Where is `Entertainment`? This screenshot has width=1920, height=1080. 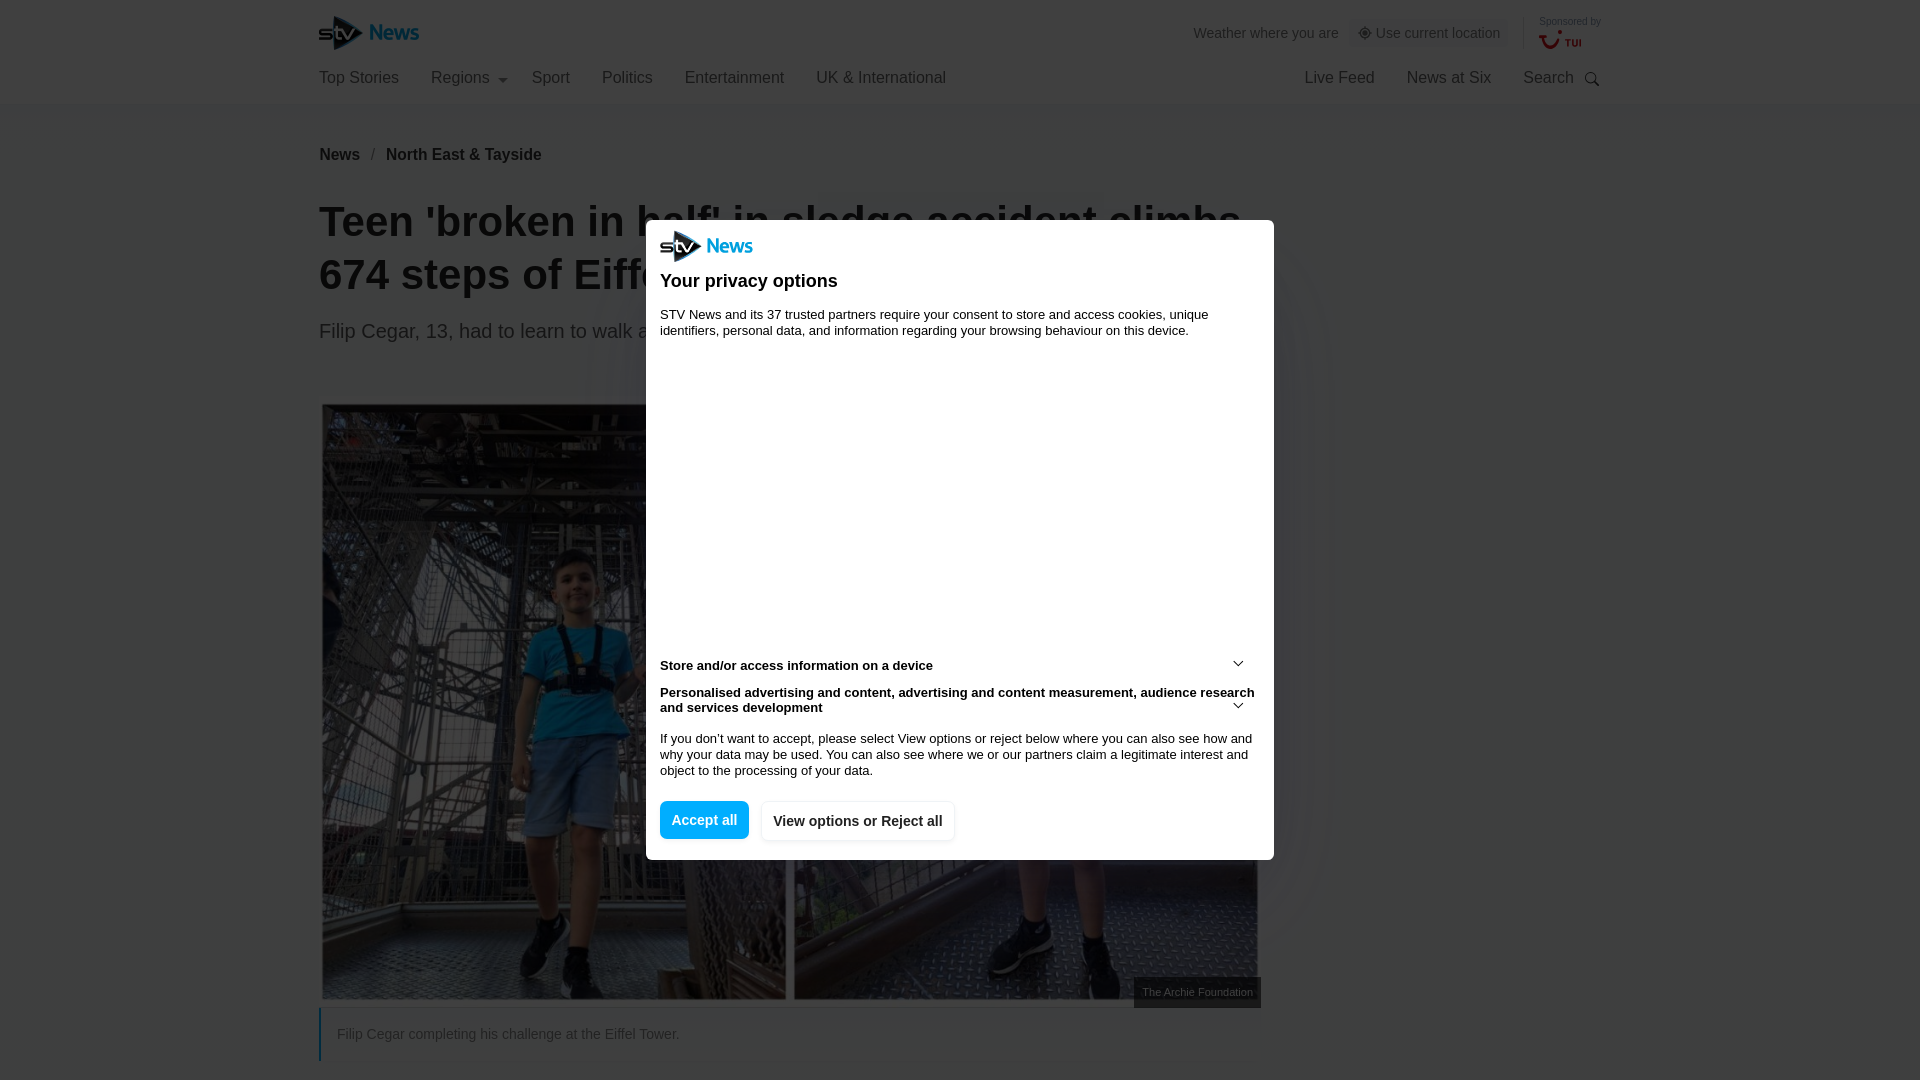
Entertainment is located at coordinates (735, 76).